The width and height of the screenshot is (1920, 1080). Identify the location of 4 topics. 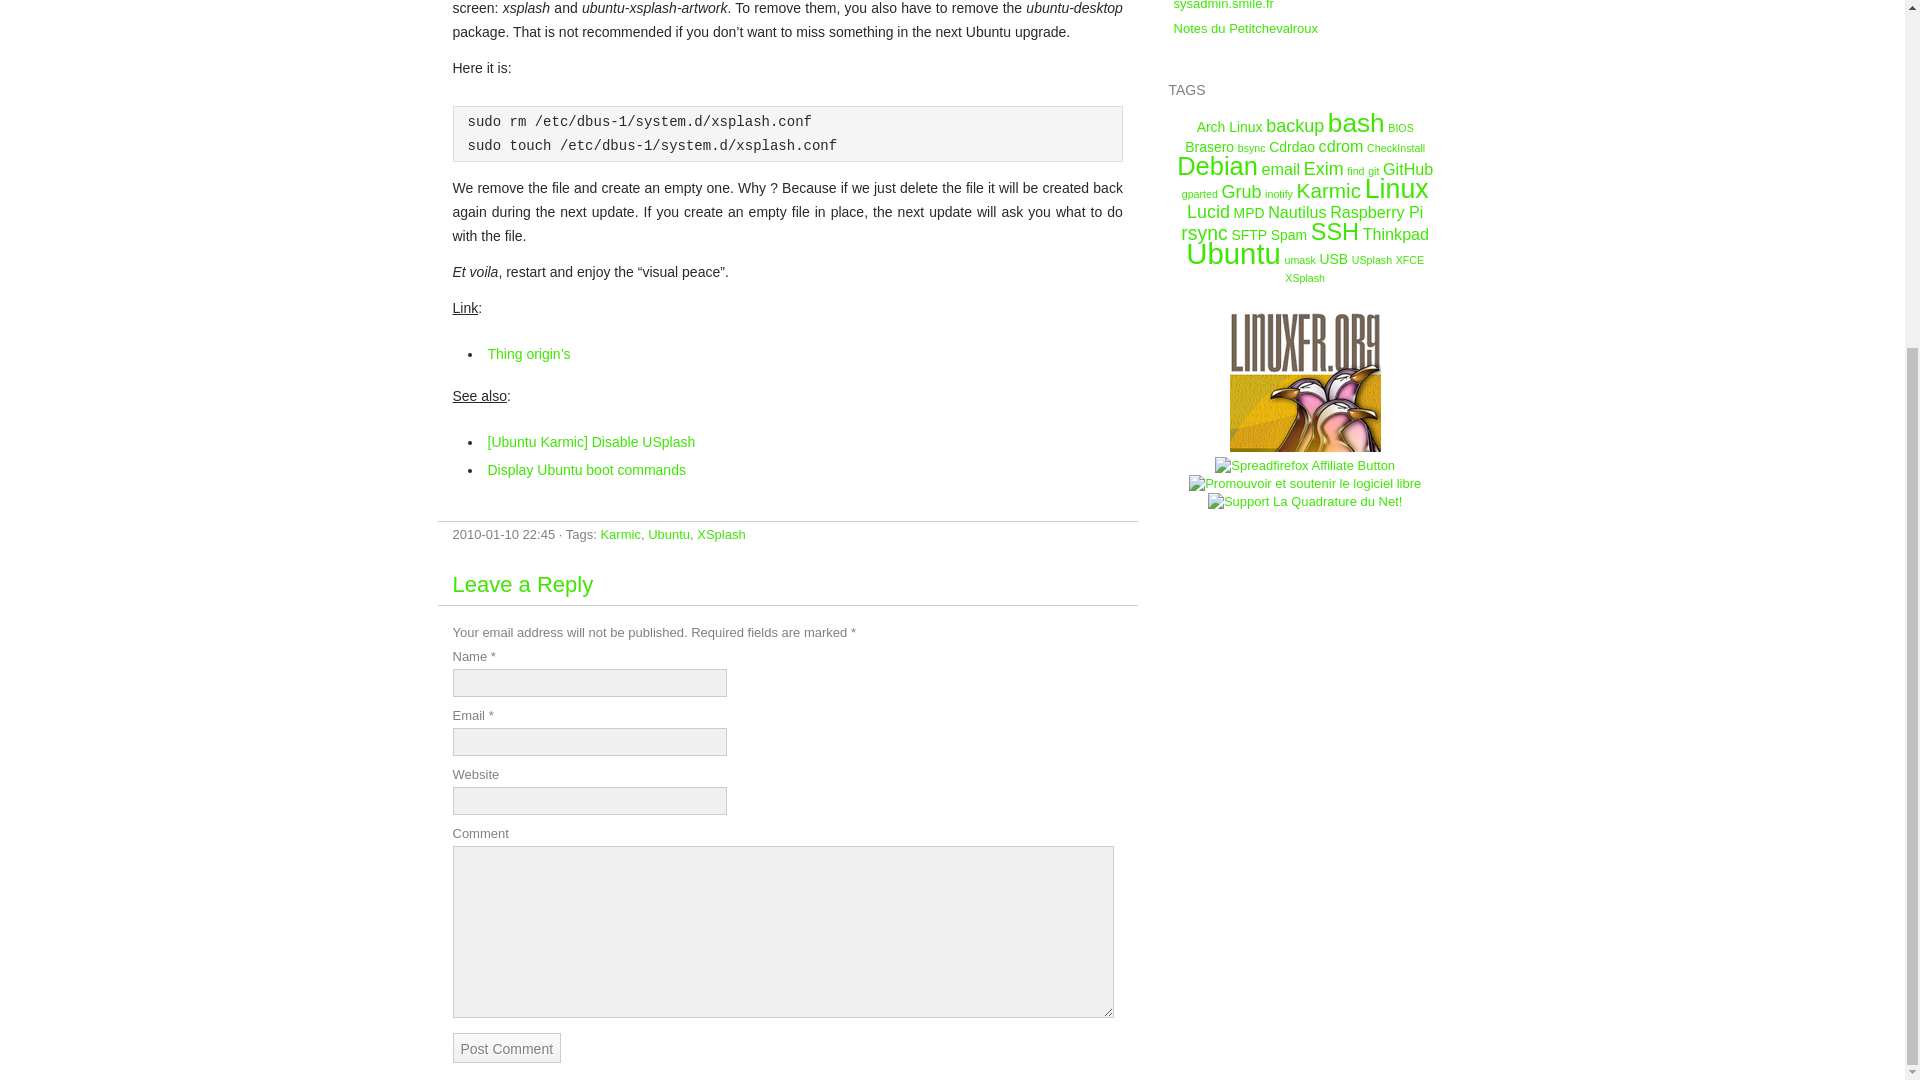
(1294, 126).